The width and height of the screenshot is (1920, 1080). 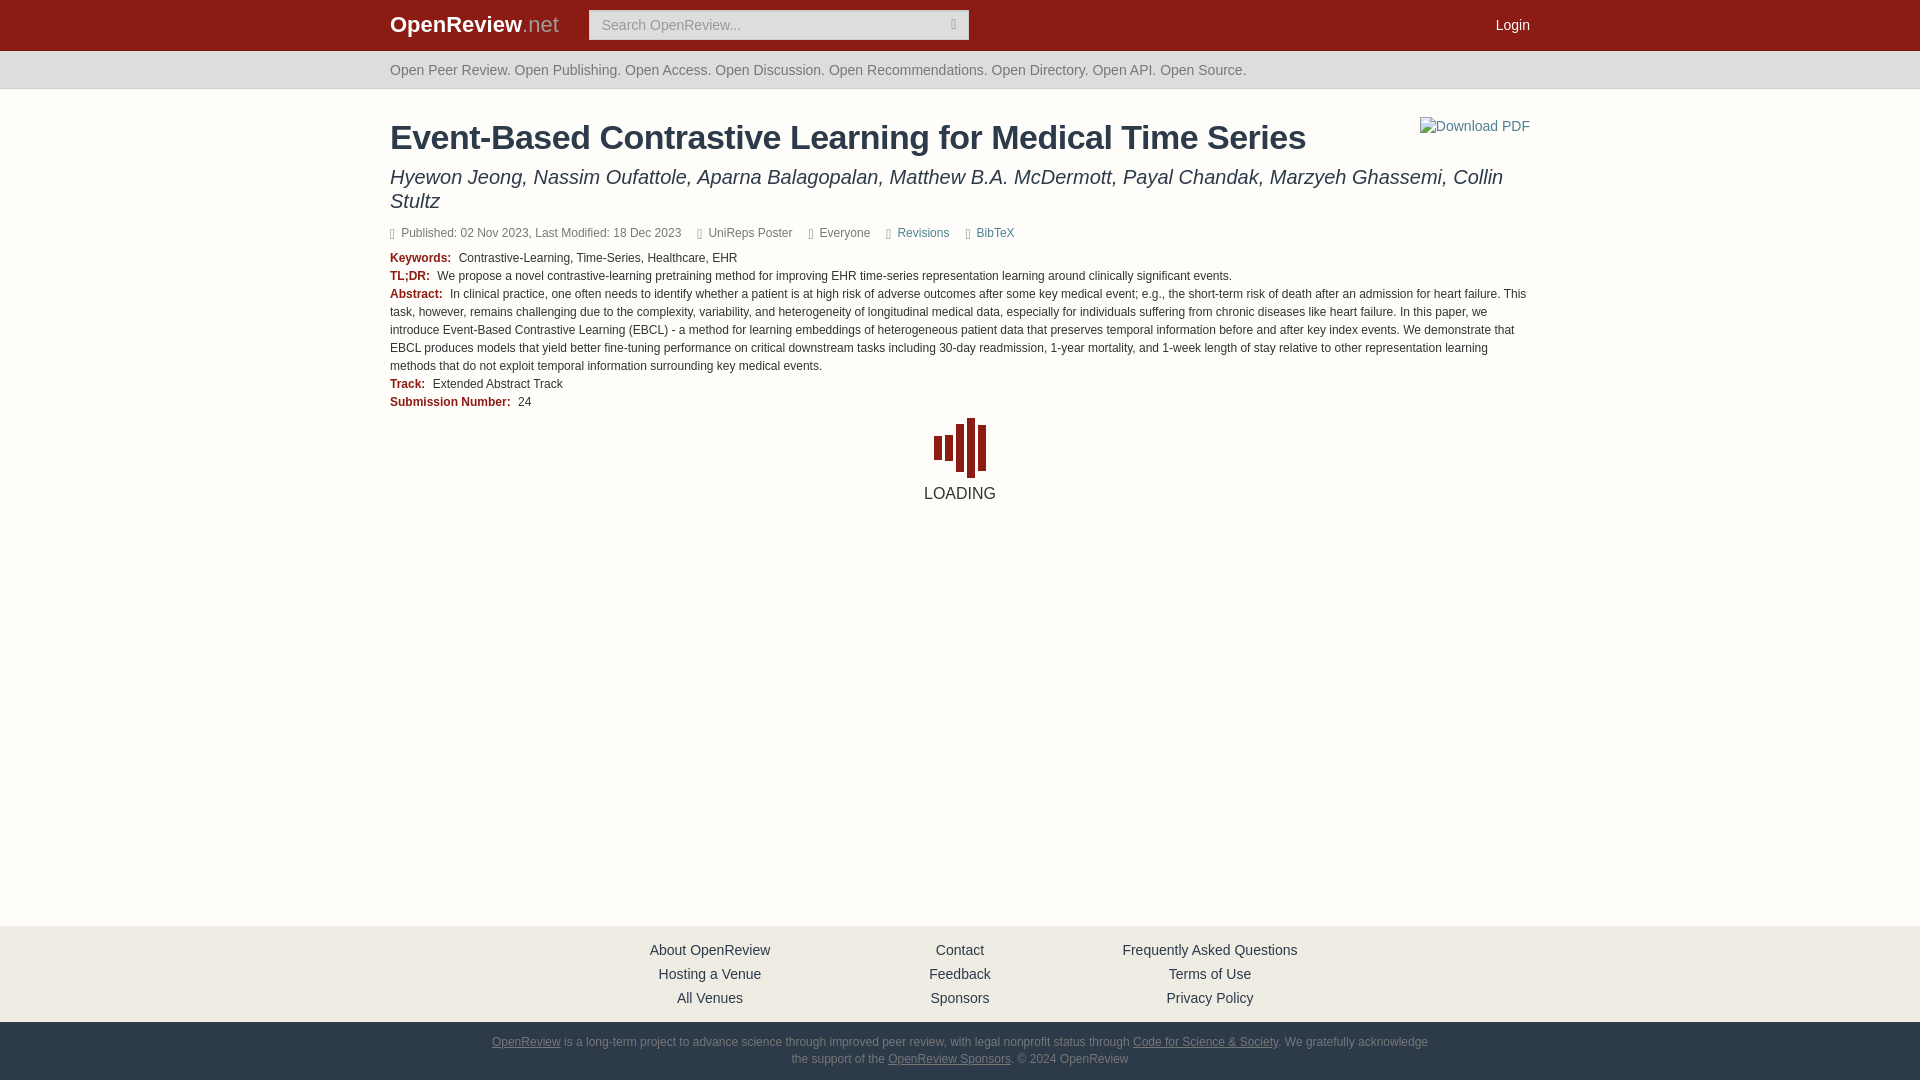 I want to click on Frequently Asked Questions, so click(x=1209, y=949).